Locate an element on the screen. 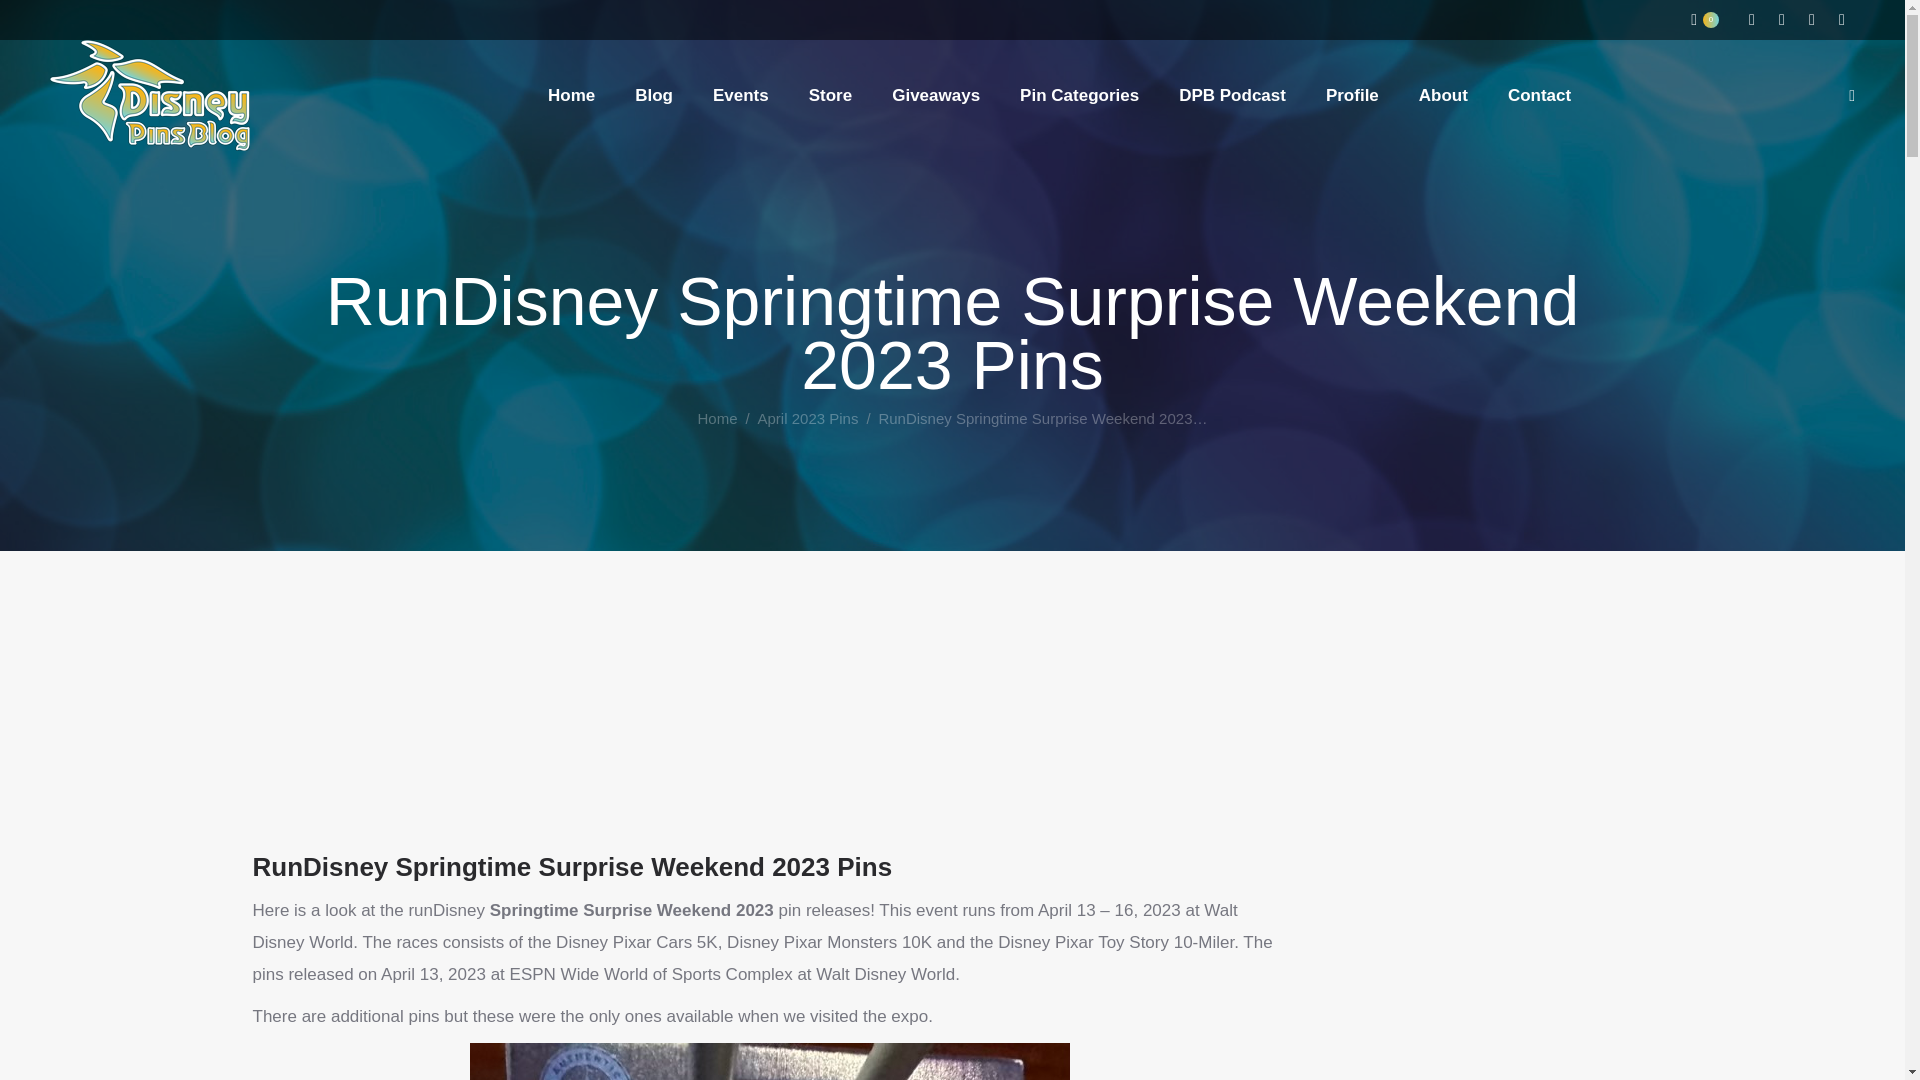 Image resolution: width=1920 pixels, height=1080 pixels. Giveaways is located at coordinates (936, 95).